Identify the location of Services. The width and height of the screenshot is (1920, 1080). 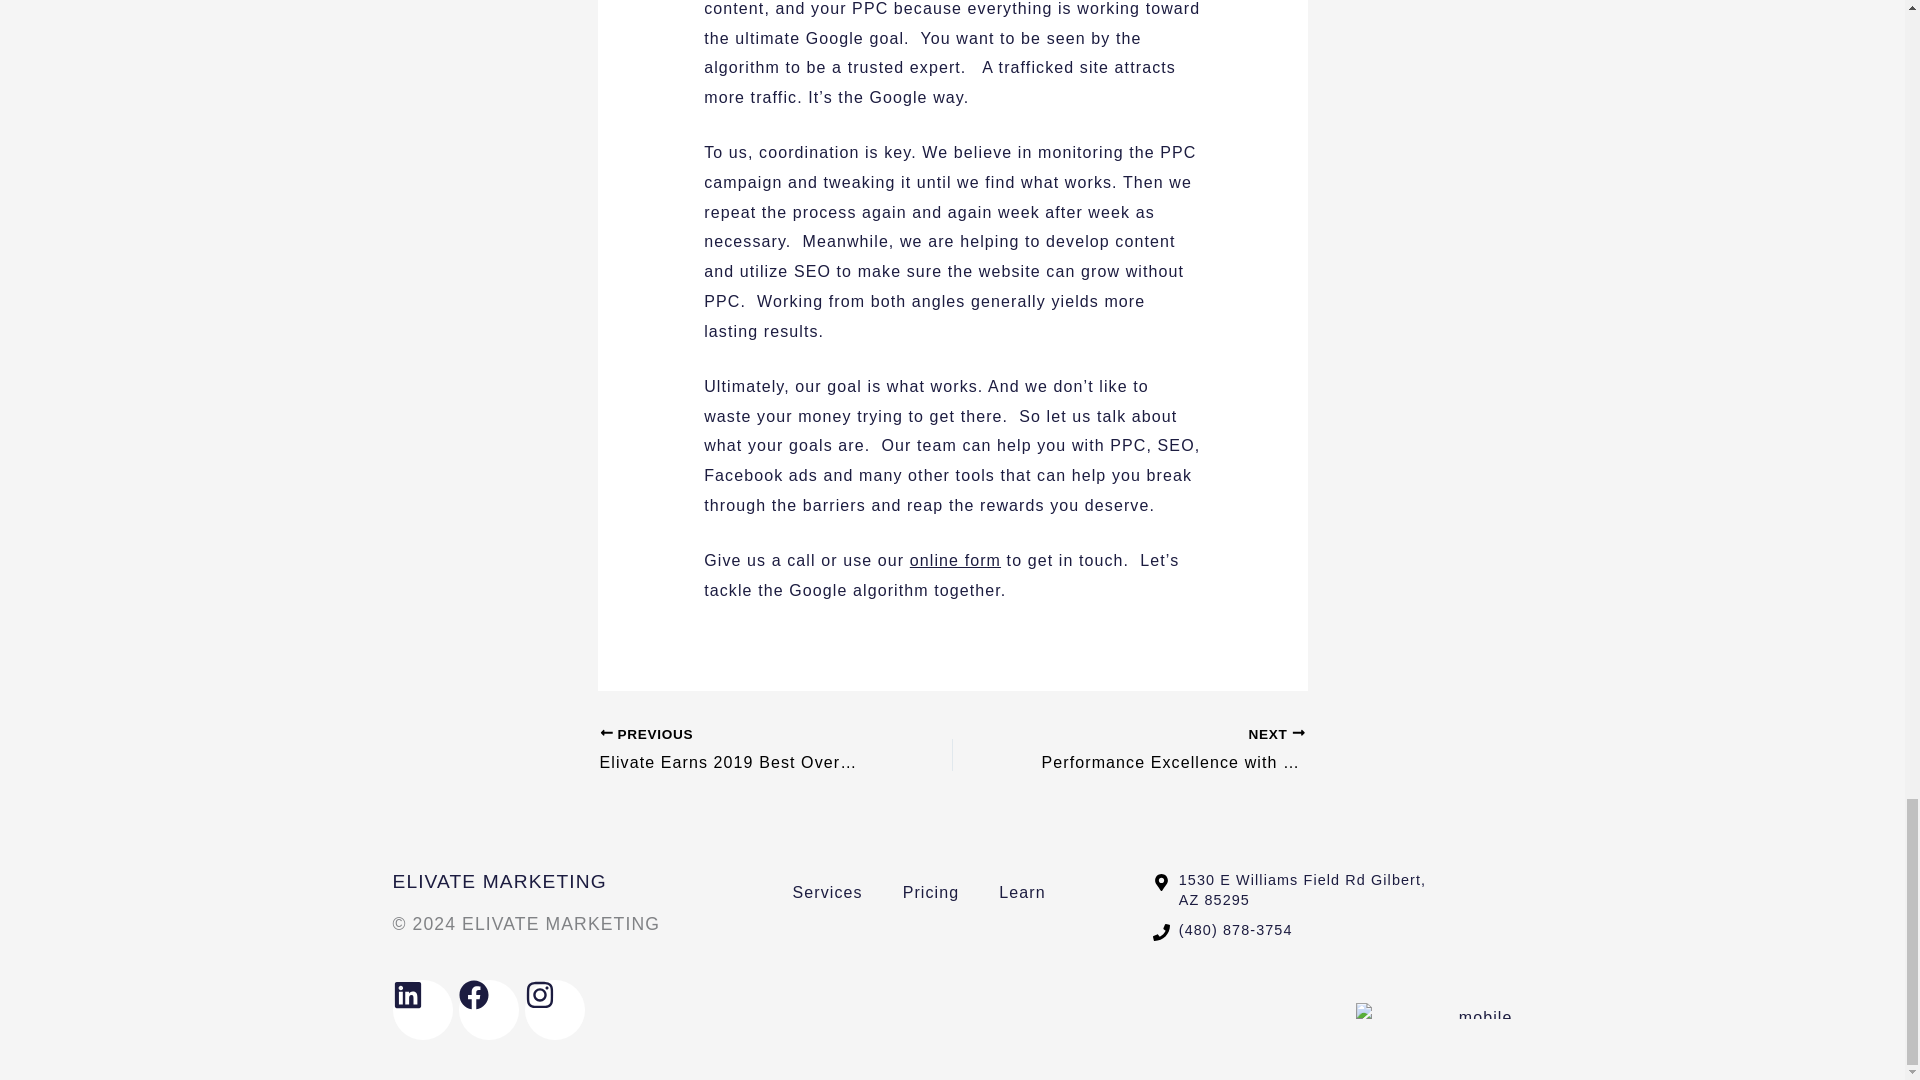
(826, 892).